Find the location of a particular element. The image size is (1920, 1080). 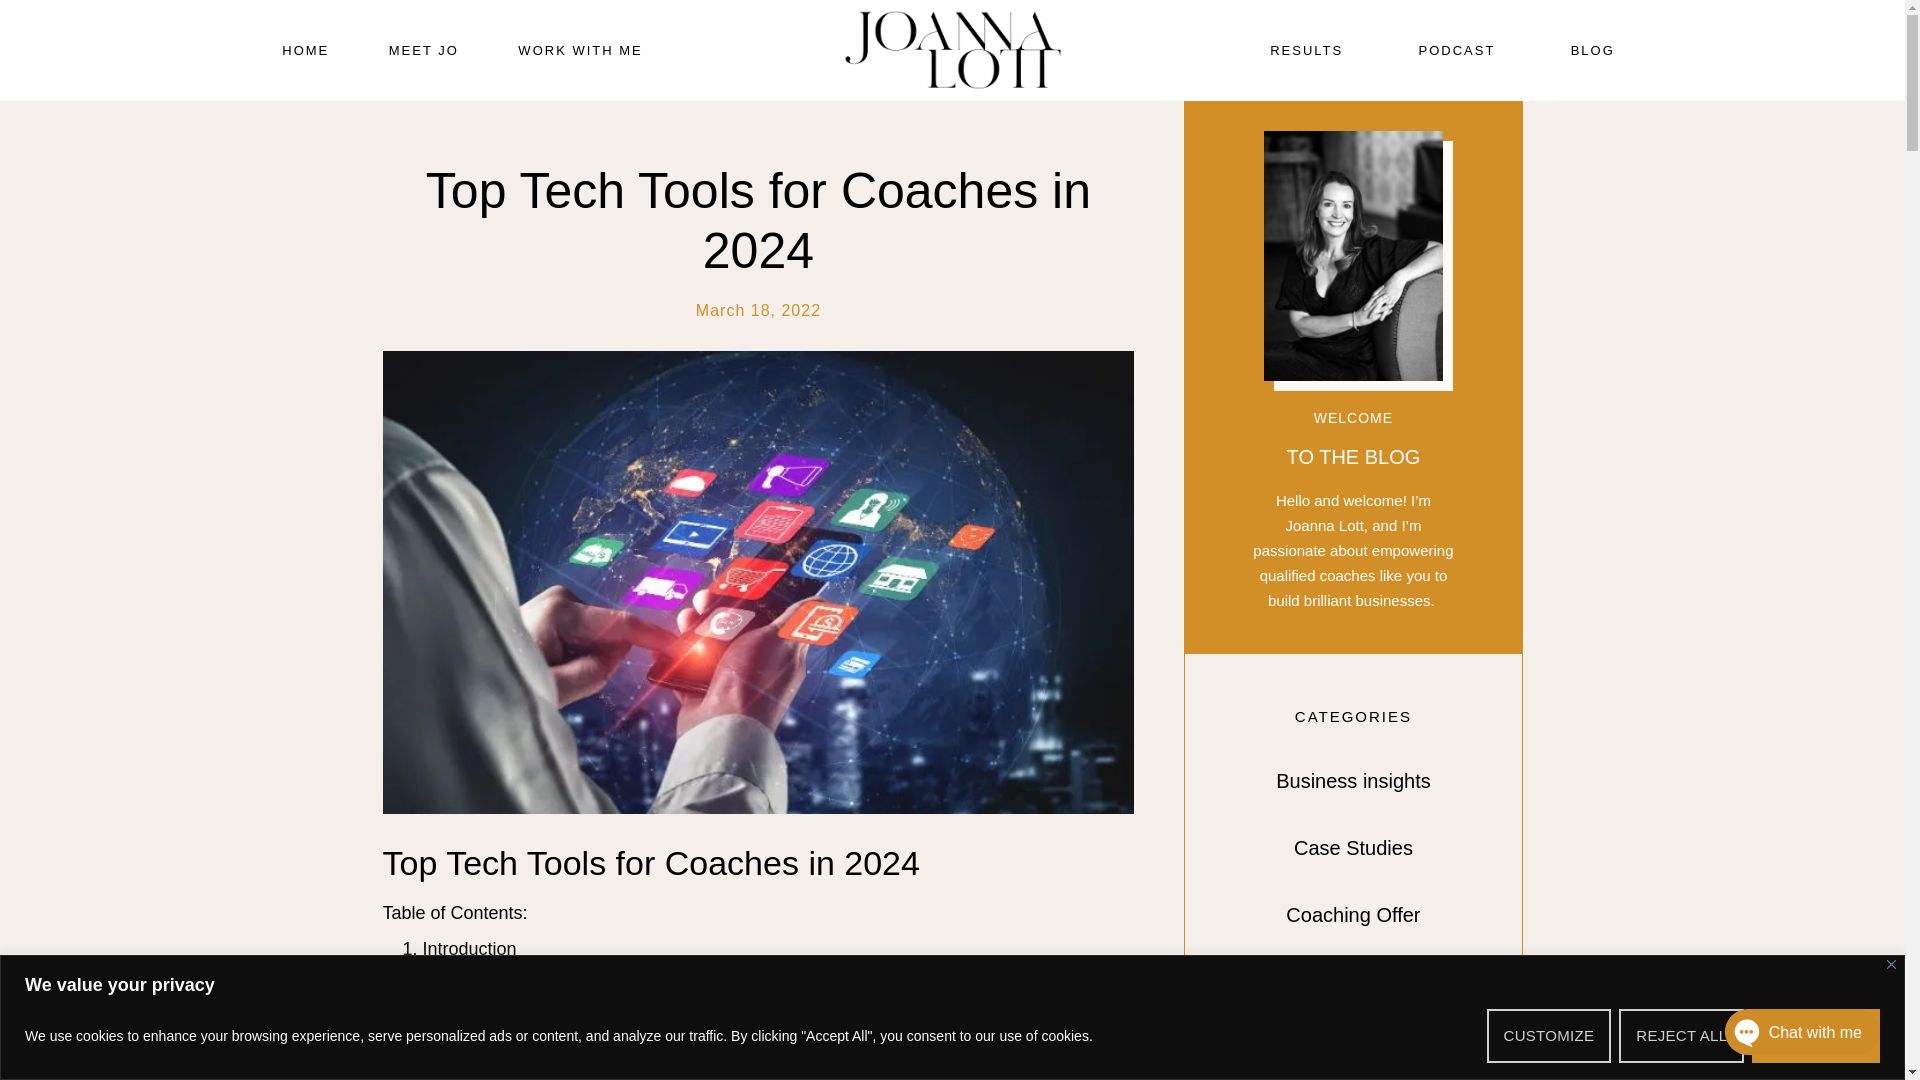

RESULTS is located at coordinates (1306, 51).